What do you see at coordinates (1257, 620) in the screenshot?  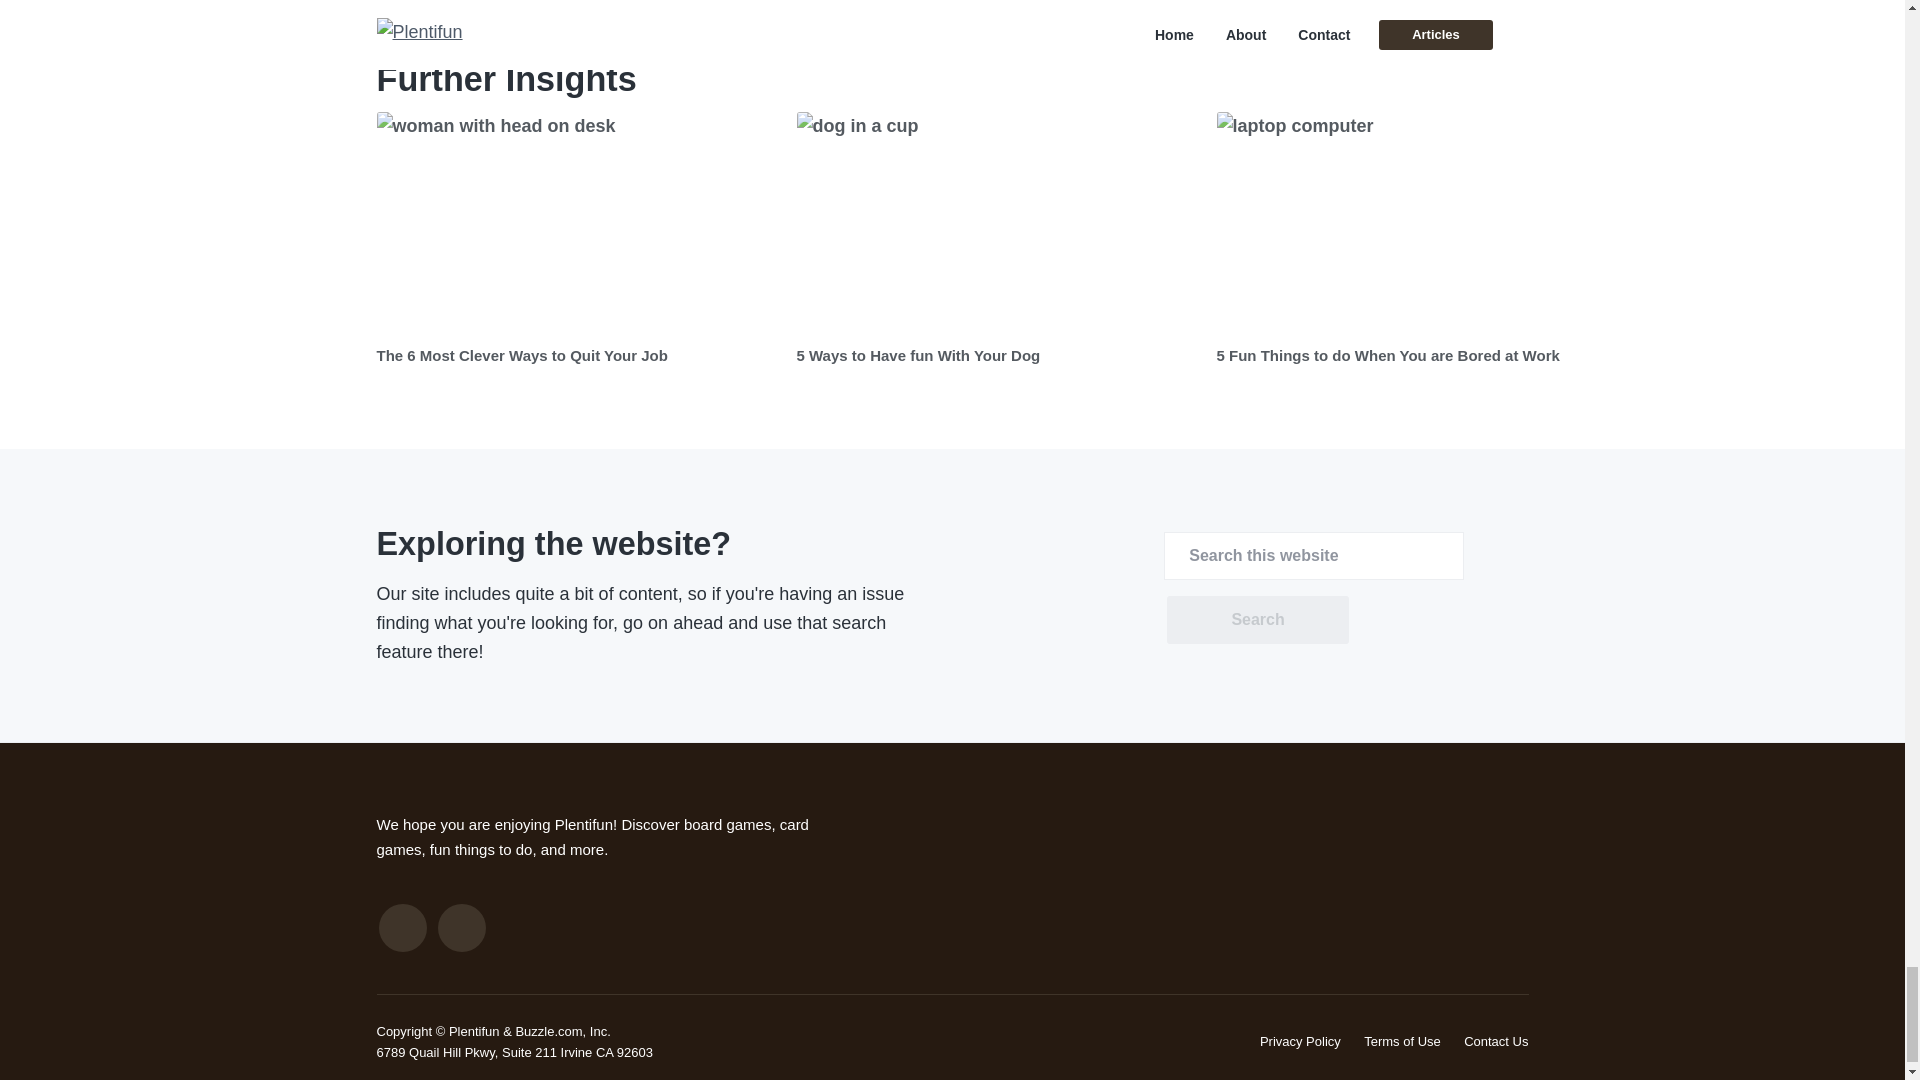 I see `Search` at bounding box center [1257, 620].